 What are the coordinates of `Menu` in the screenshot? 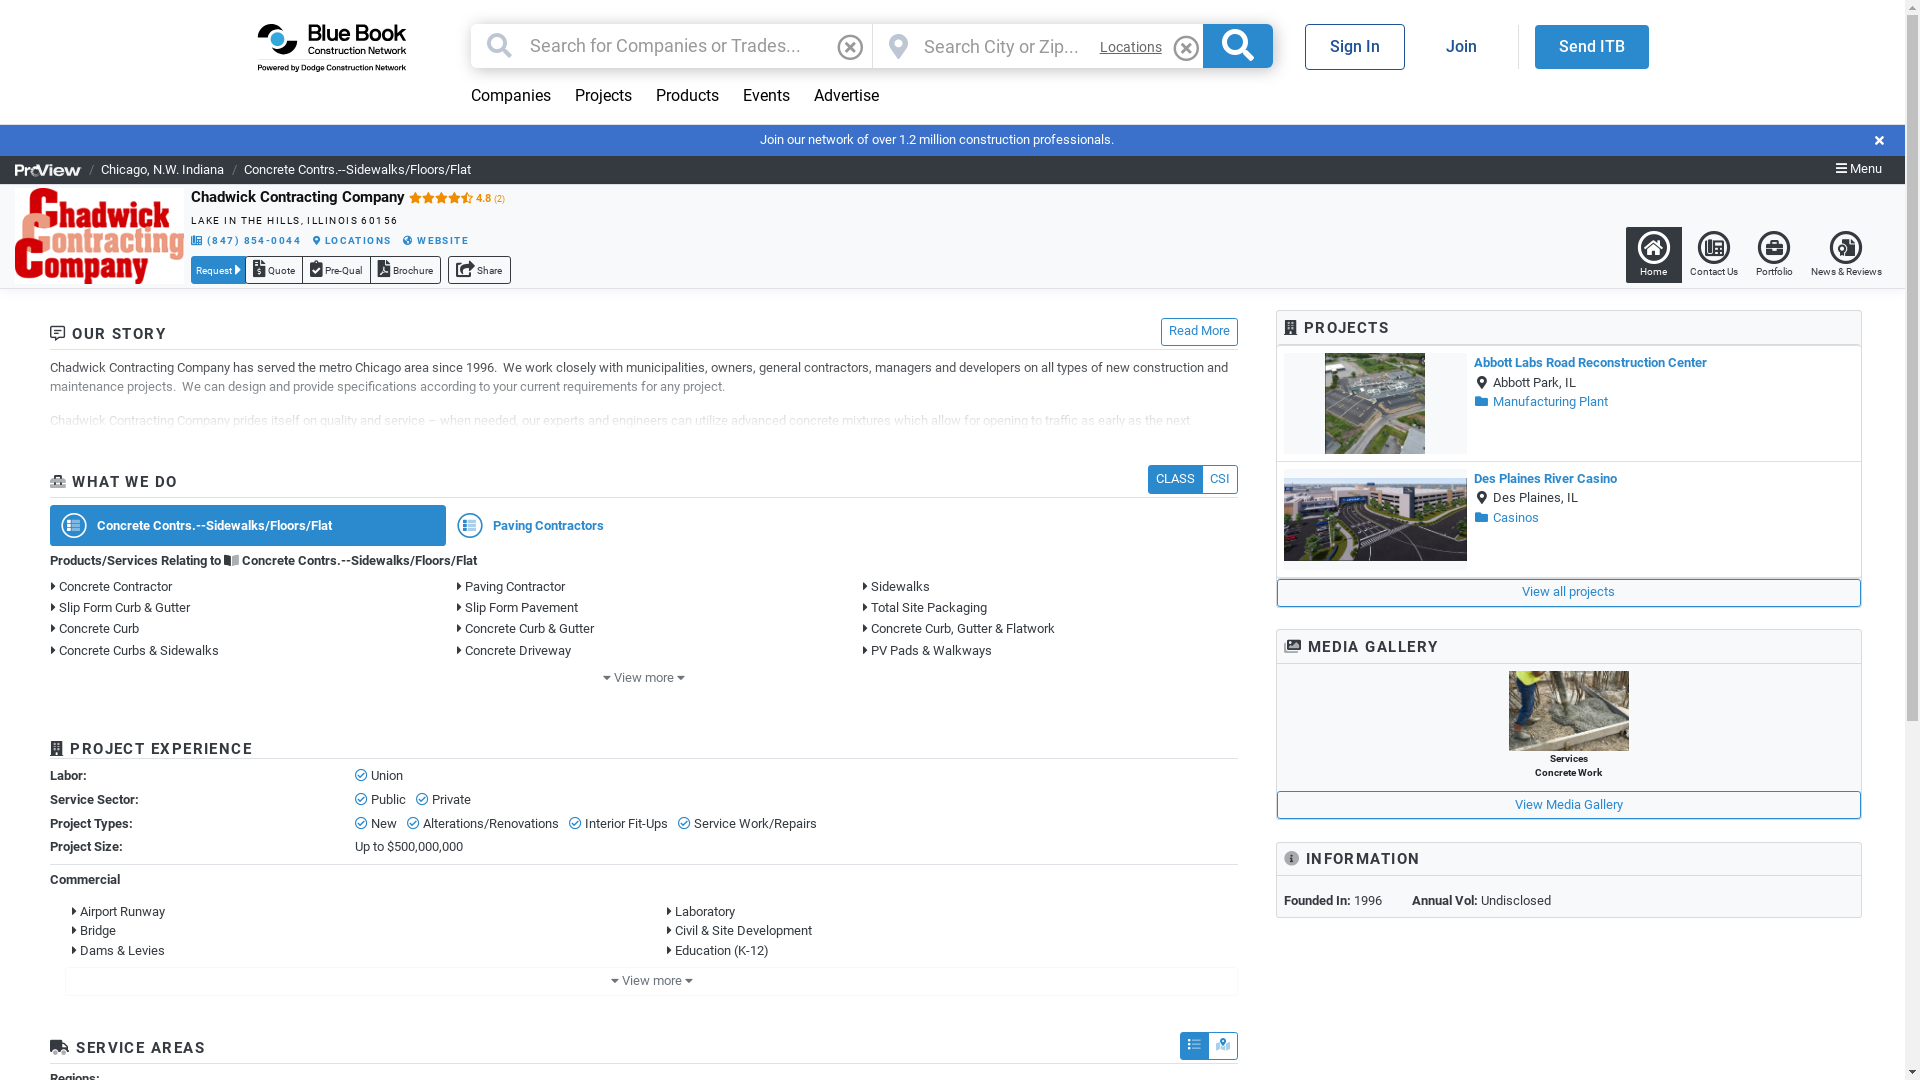 It's located at (1859, 170).